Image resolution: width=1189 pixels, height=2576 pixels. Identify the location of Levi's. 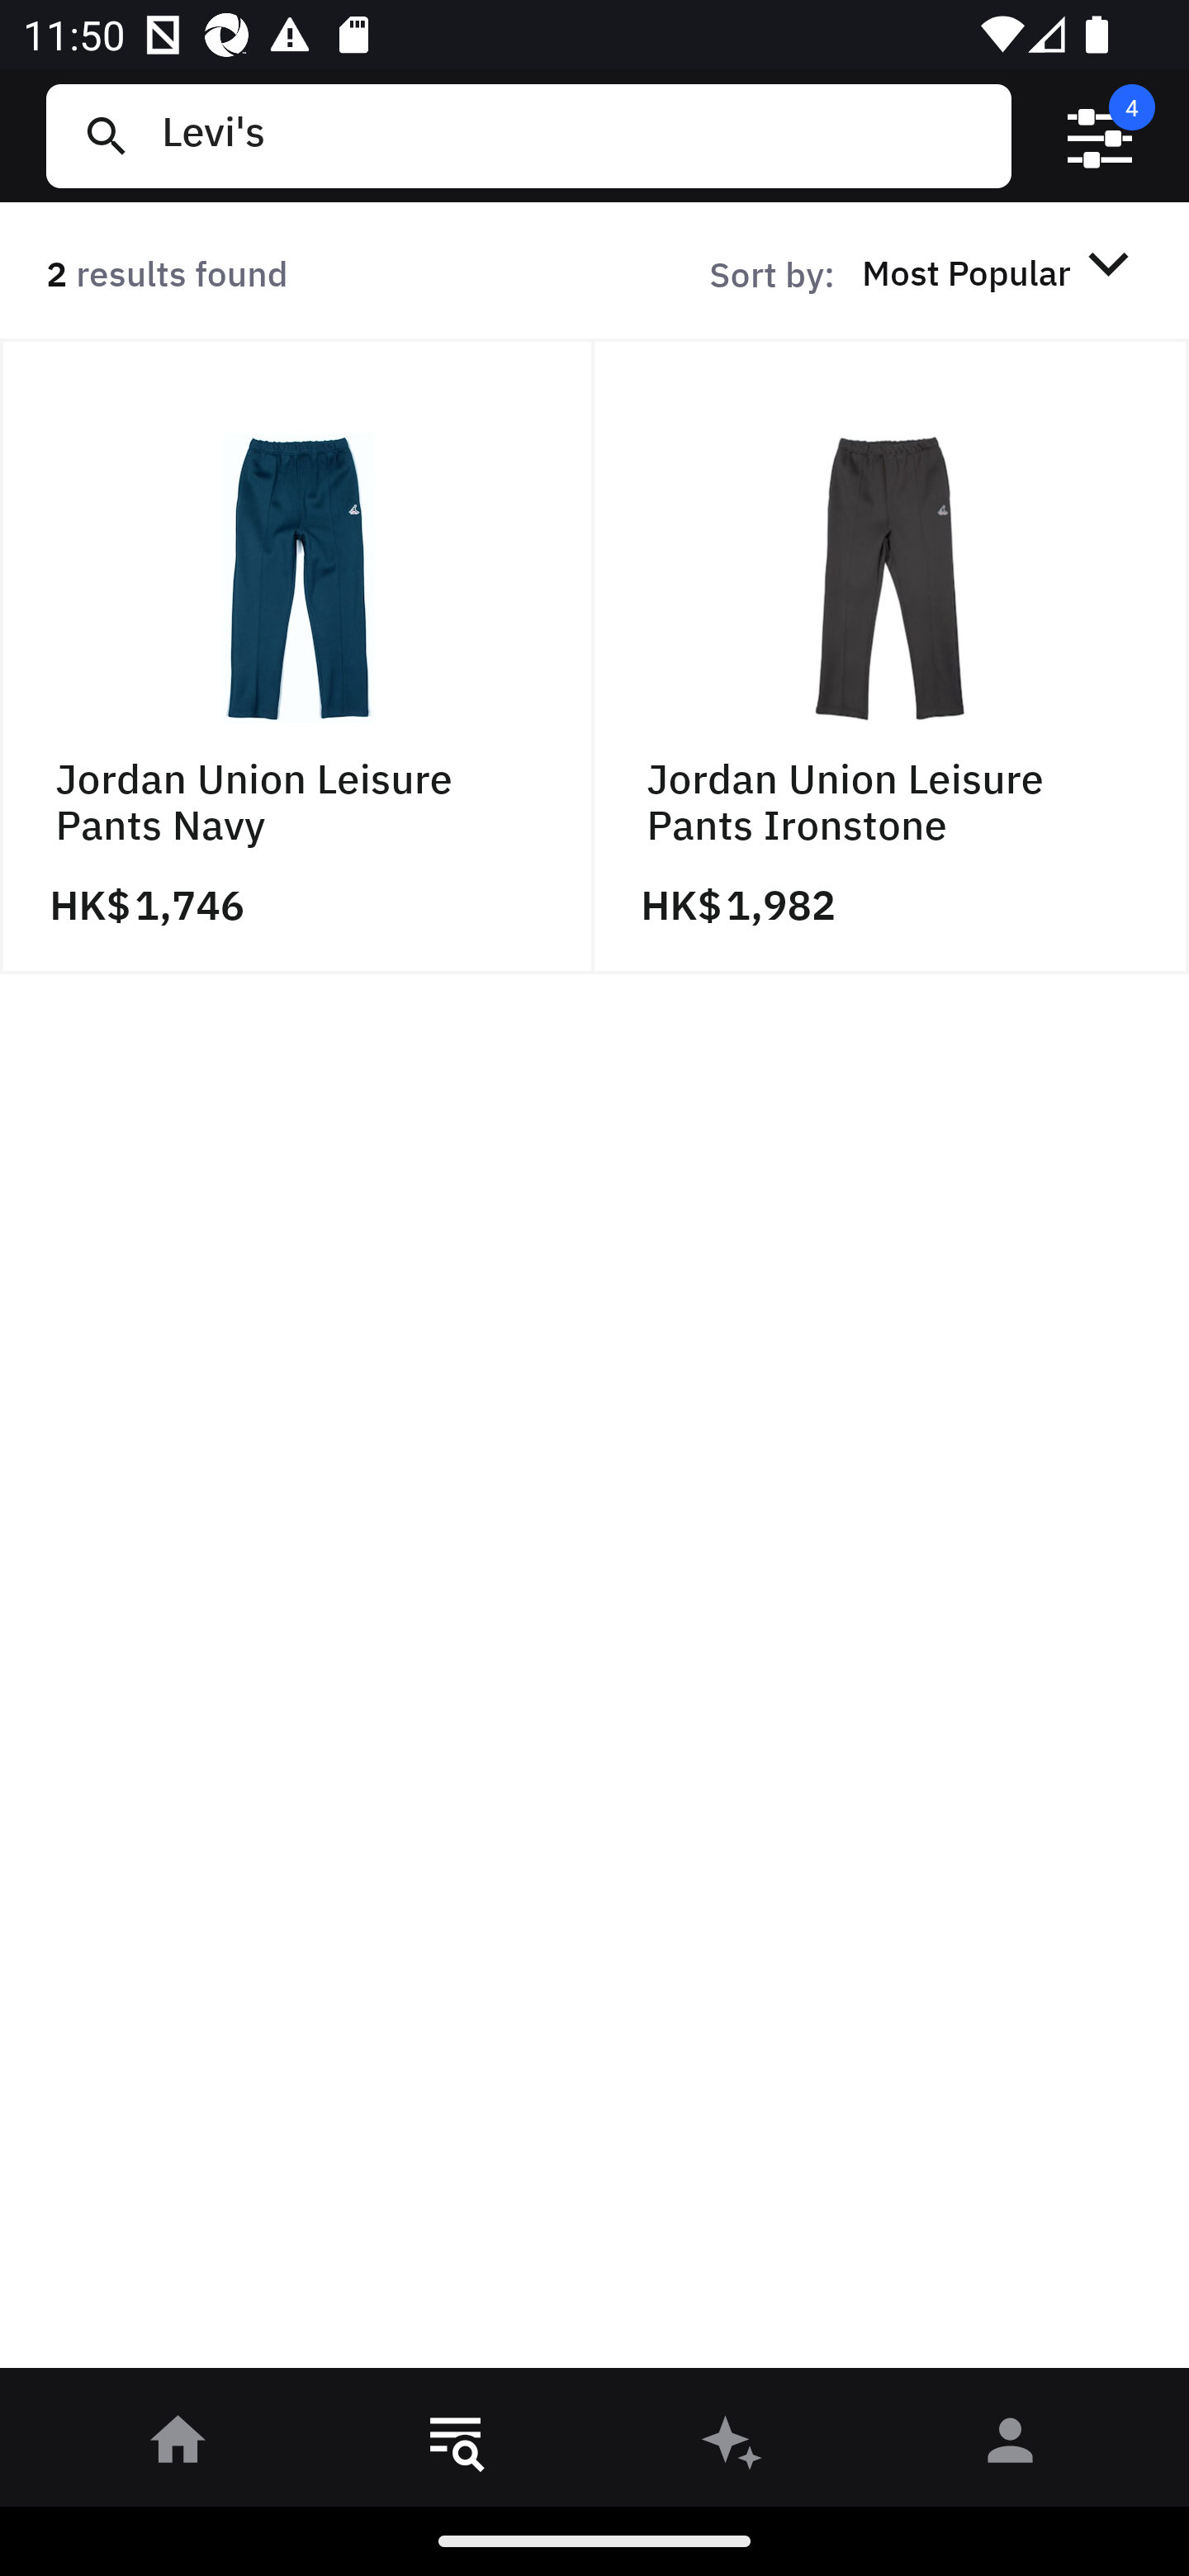
(574, 135).